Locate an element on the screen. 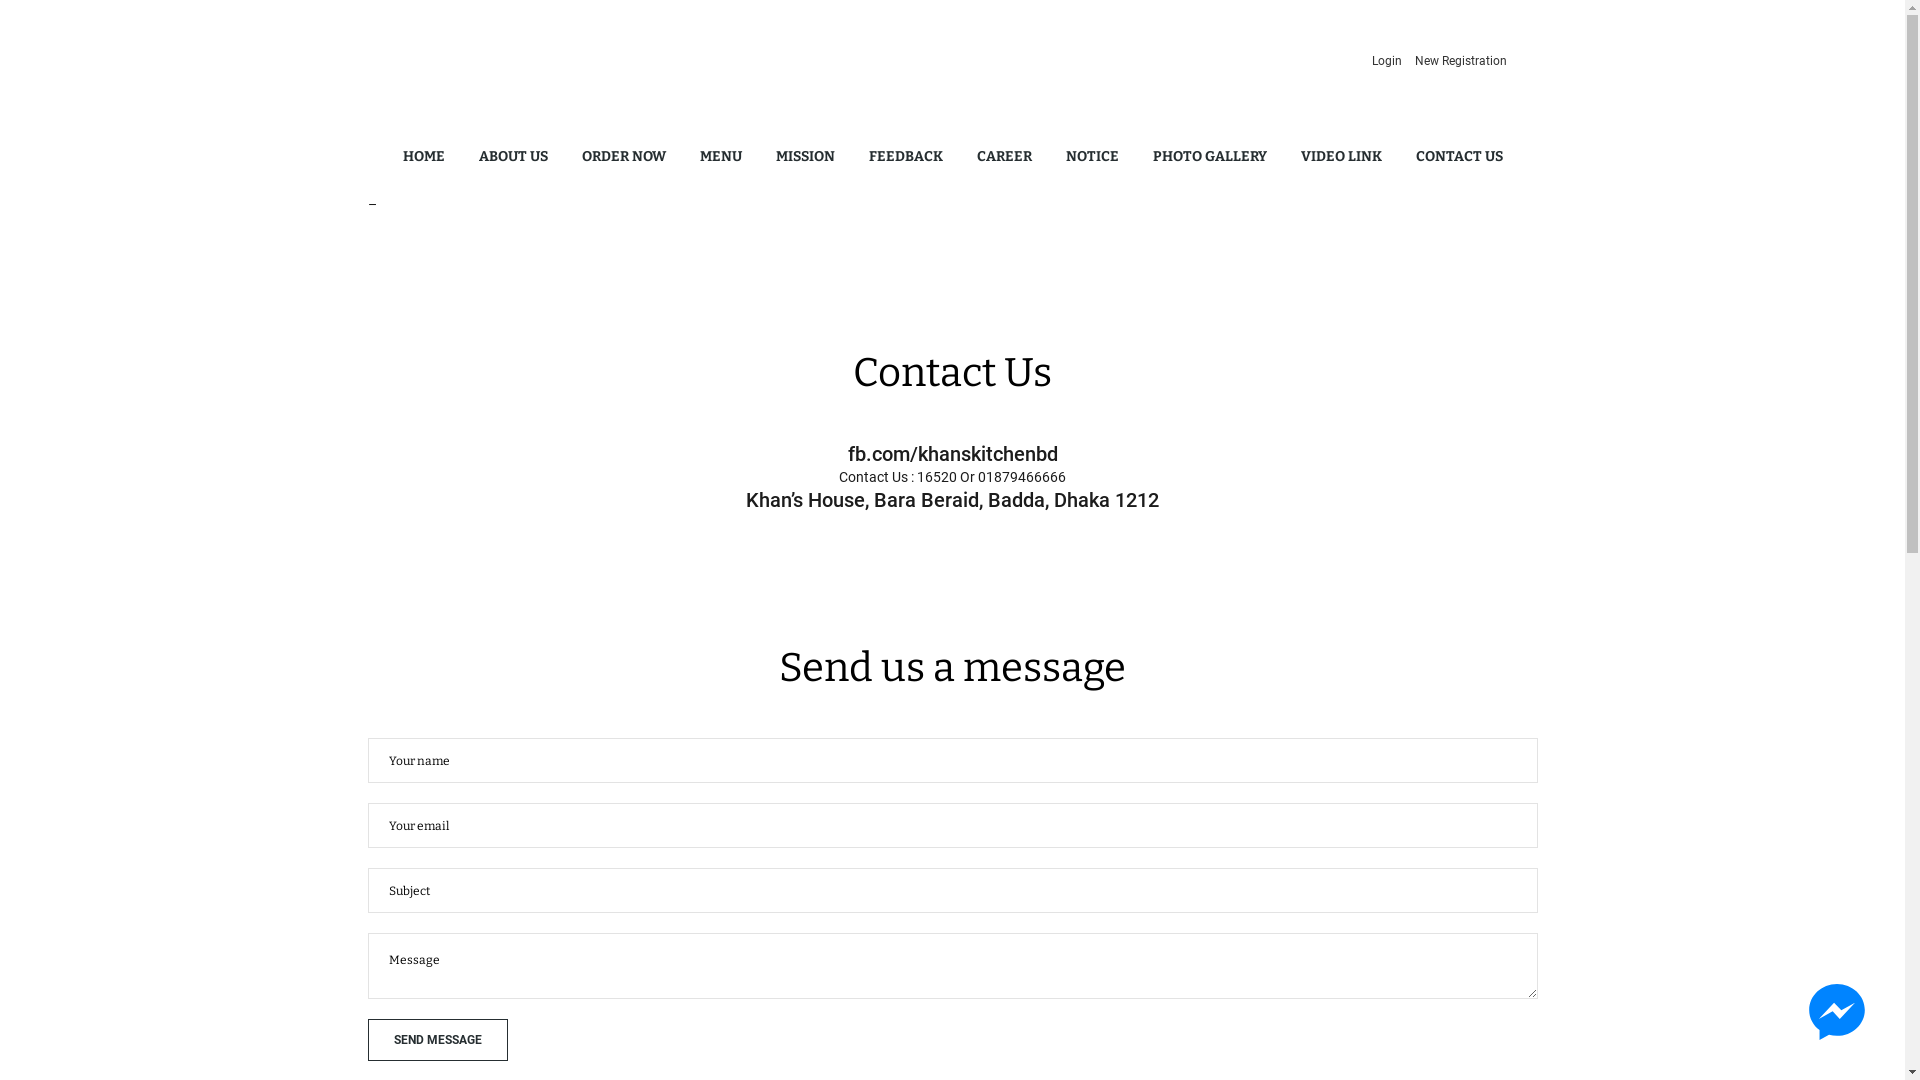  MISSION is located at coordinates (806, 157).